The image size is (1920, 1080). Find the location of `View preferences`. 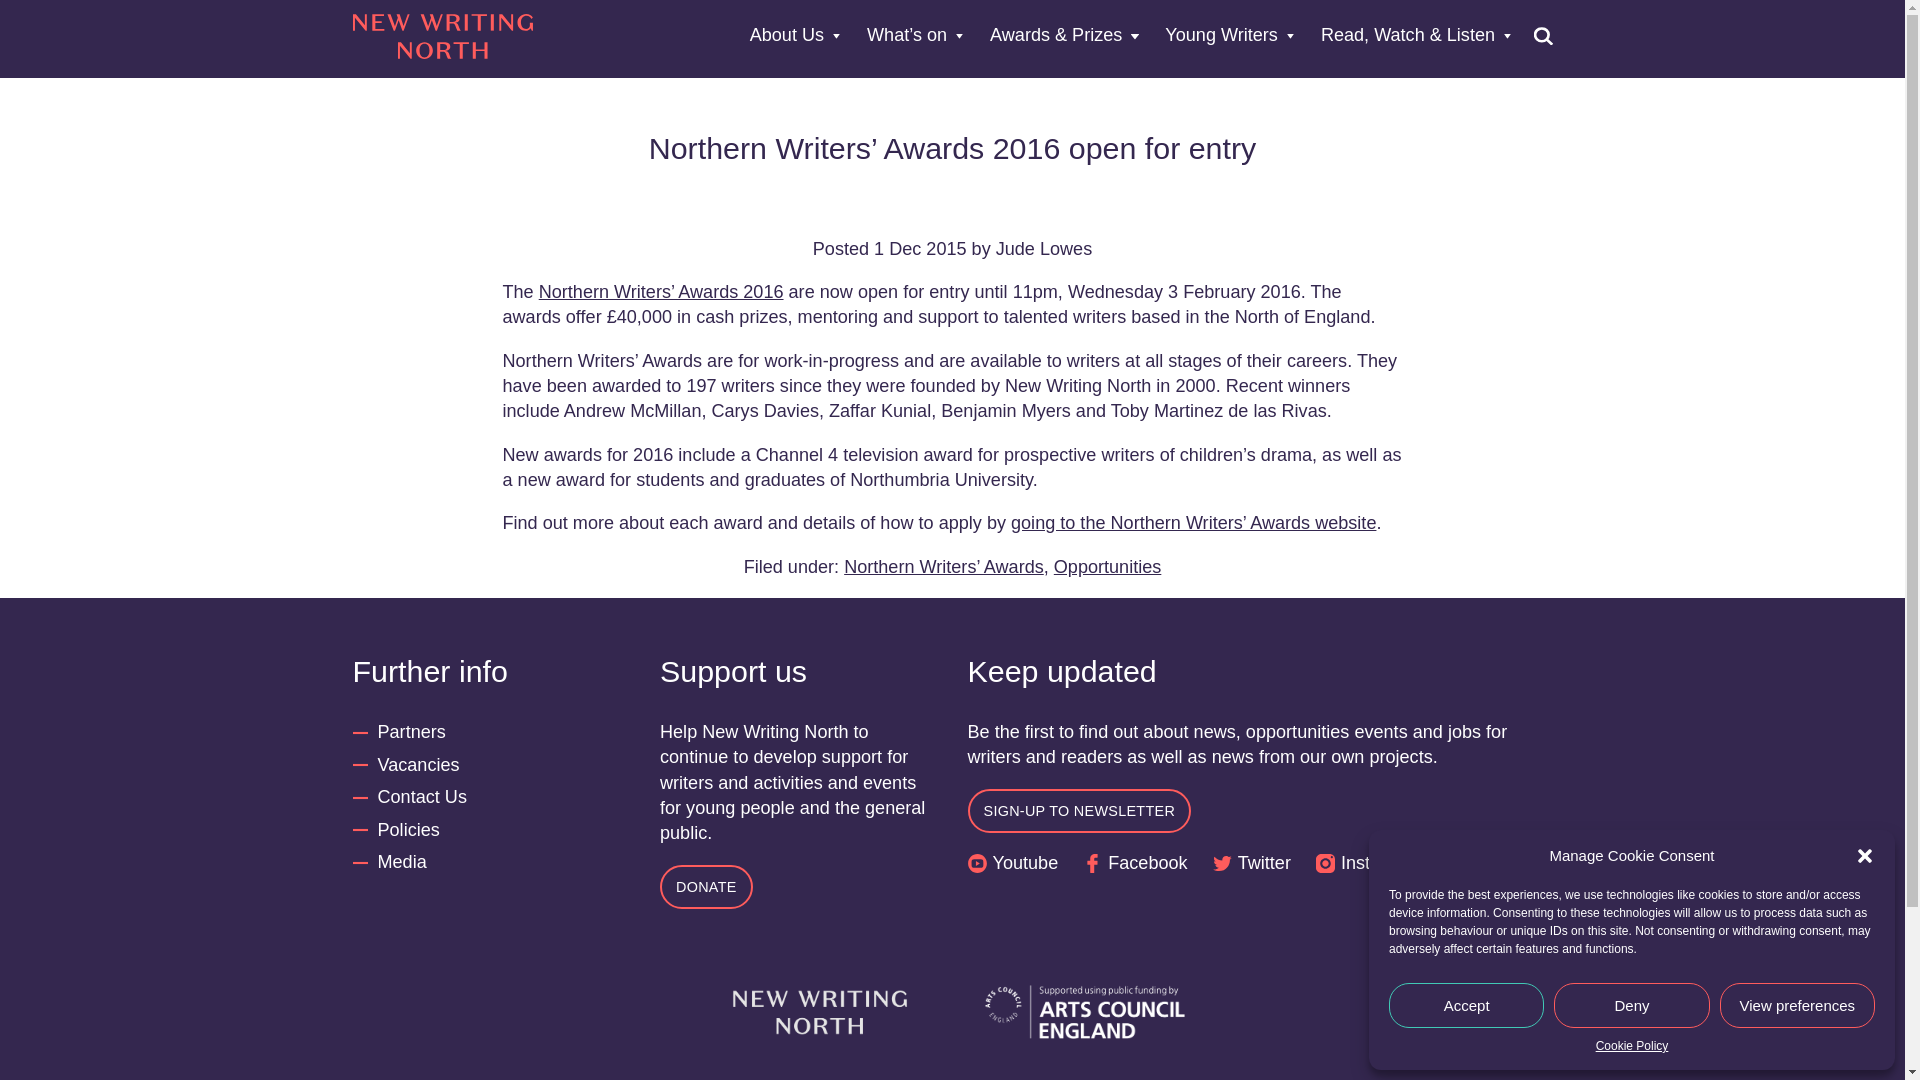

View preferences is located at coordinates (1798, 1005).